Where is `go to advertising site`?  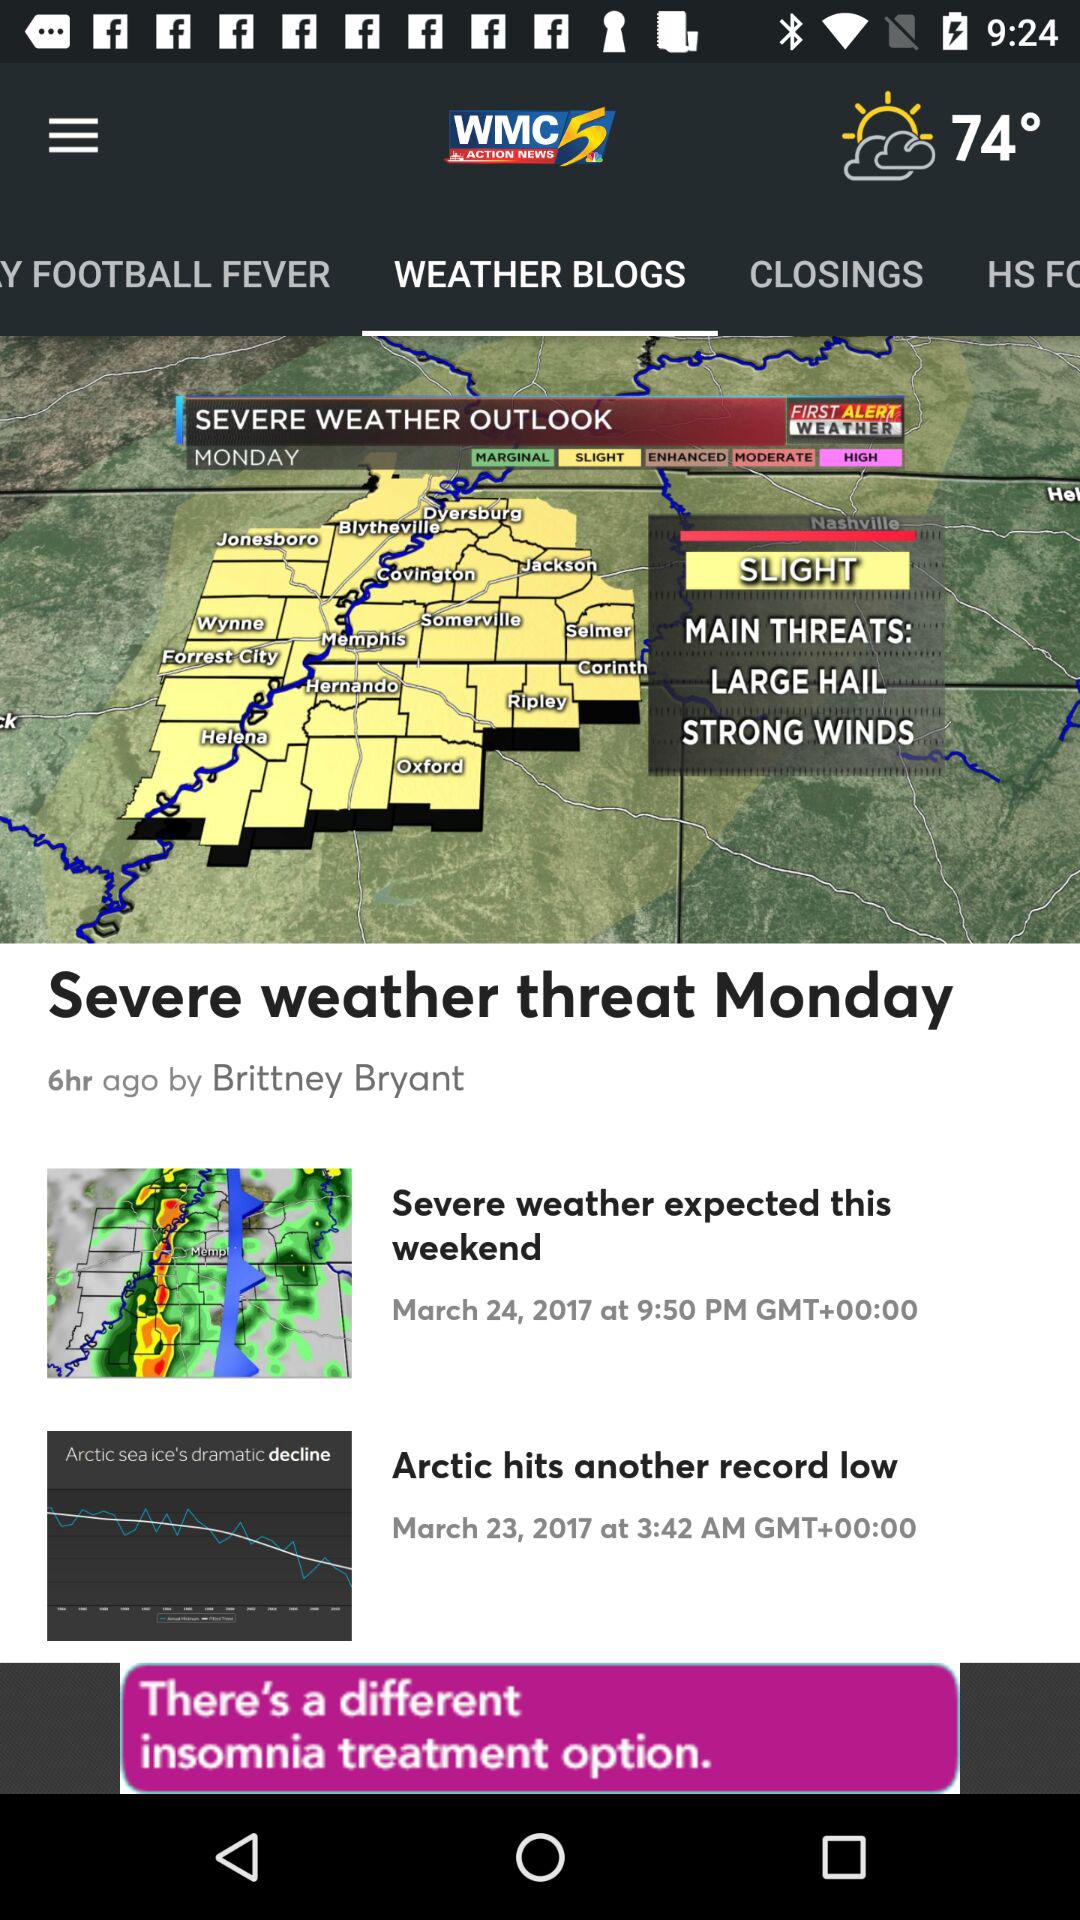
go to advertising site is located at coordinates (540, 1728).